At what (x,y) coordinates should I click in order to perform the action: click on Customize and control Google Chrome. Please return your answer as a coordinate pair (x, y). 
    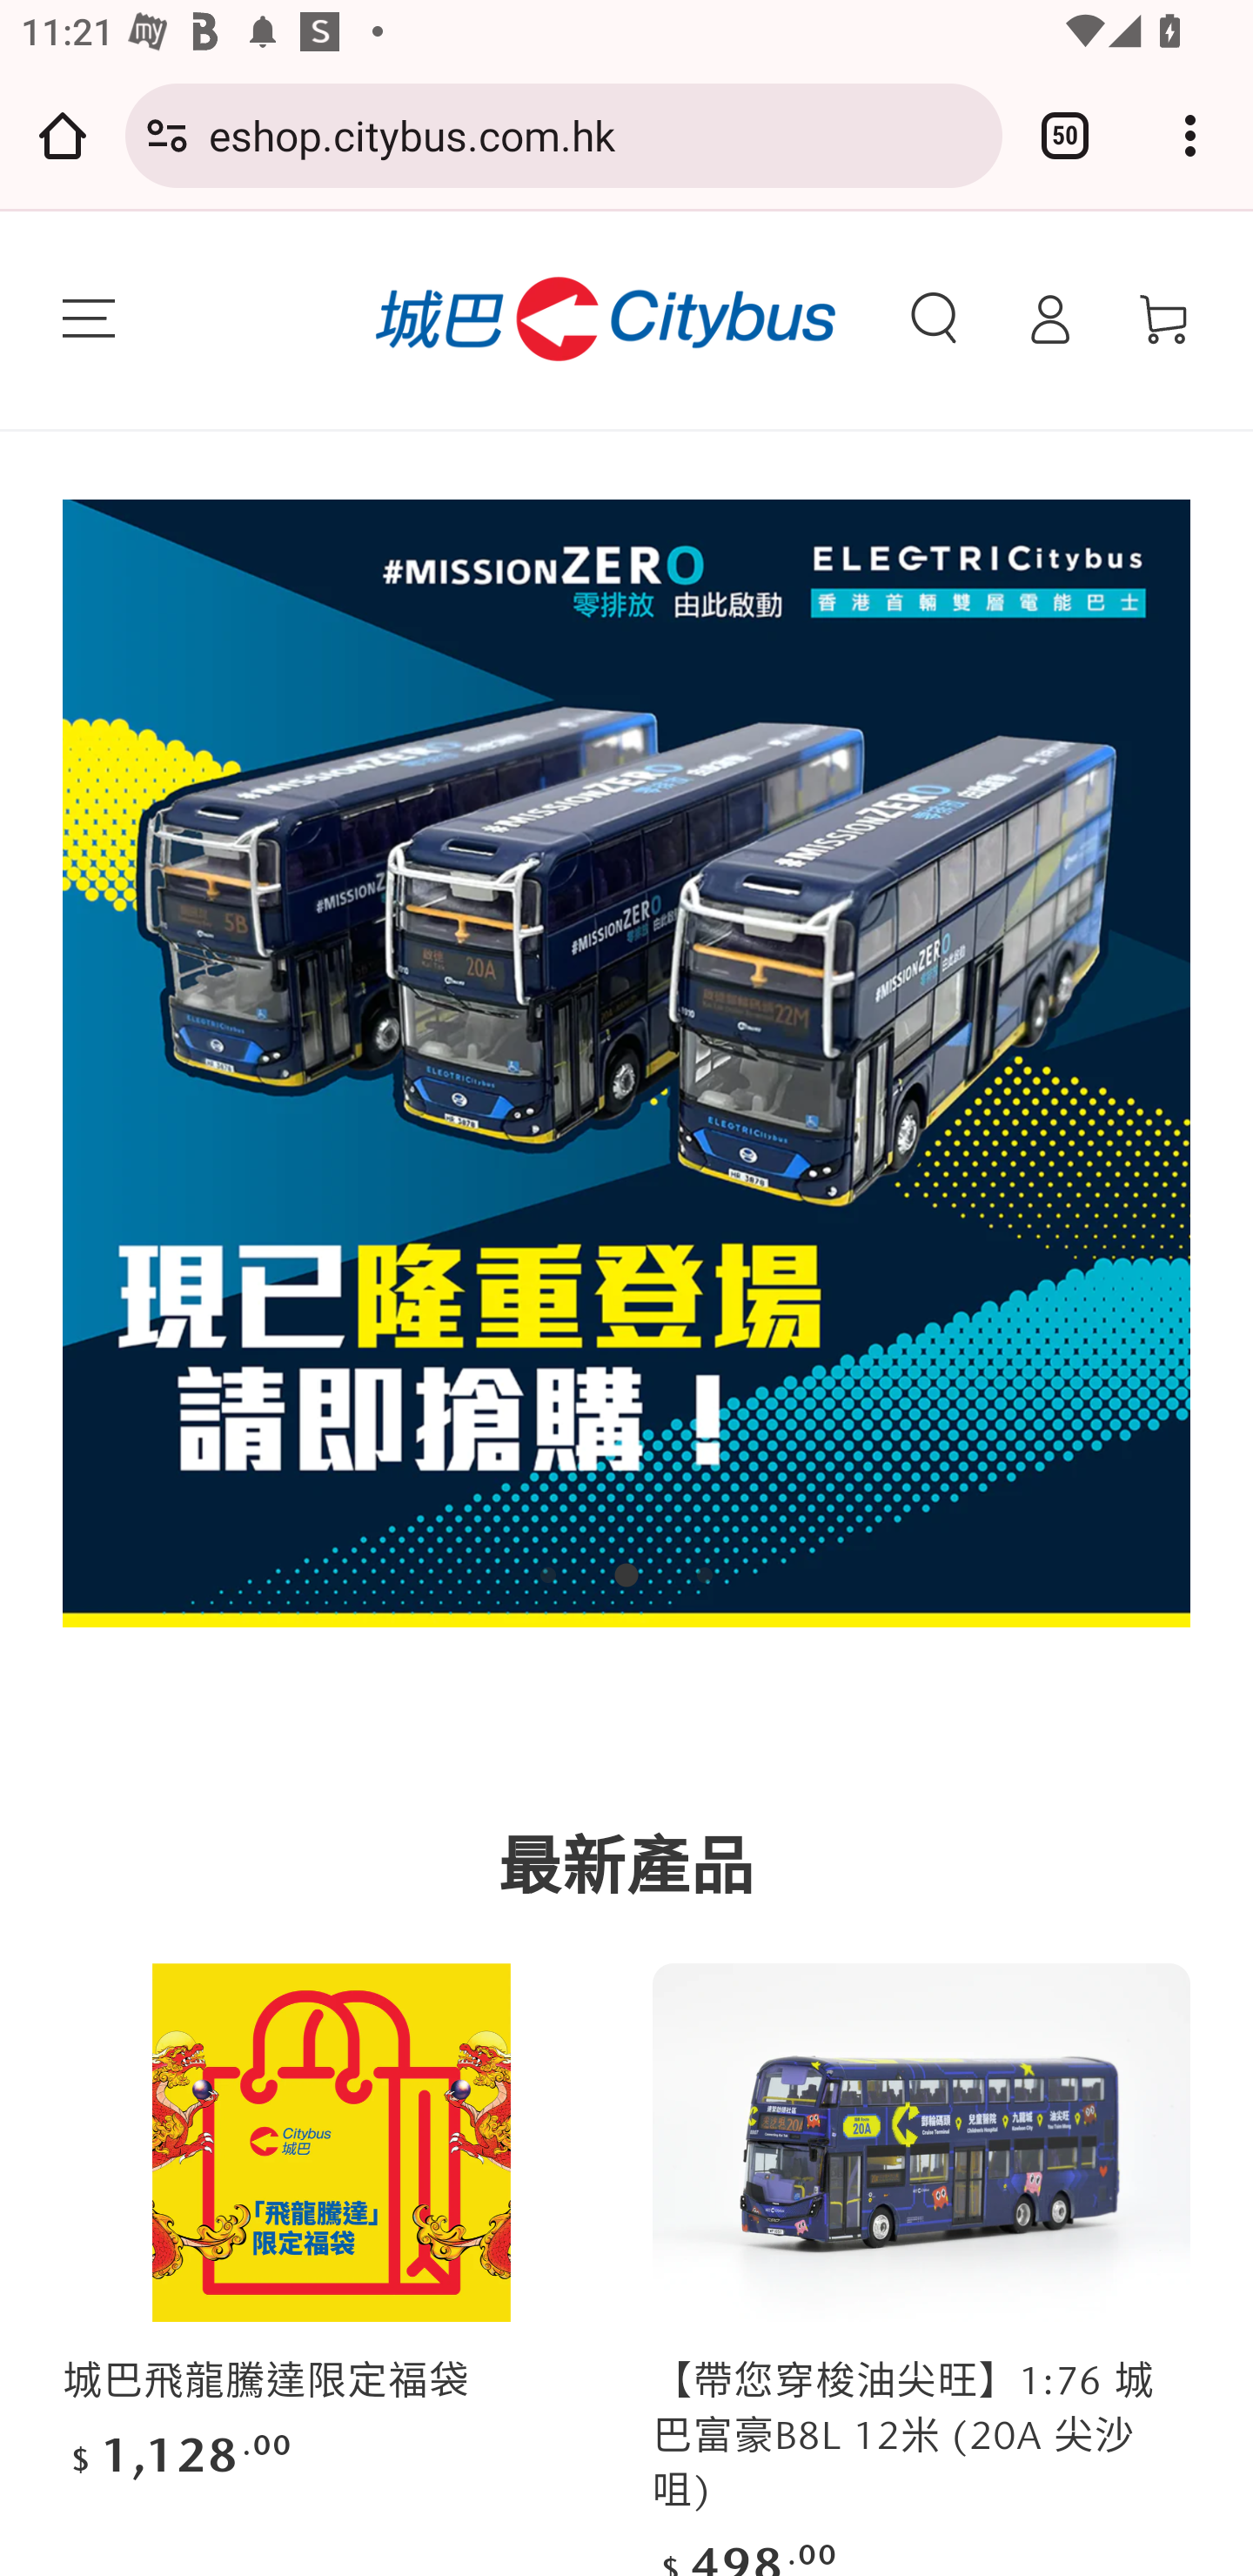
    Looking at the image, I should click on (1190, 135).